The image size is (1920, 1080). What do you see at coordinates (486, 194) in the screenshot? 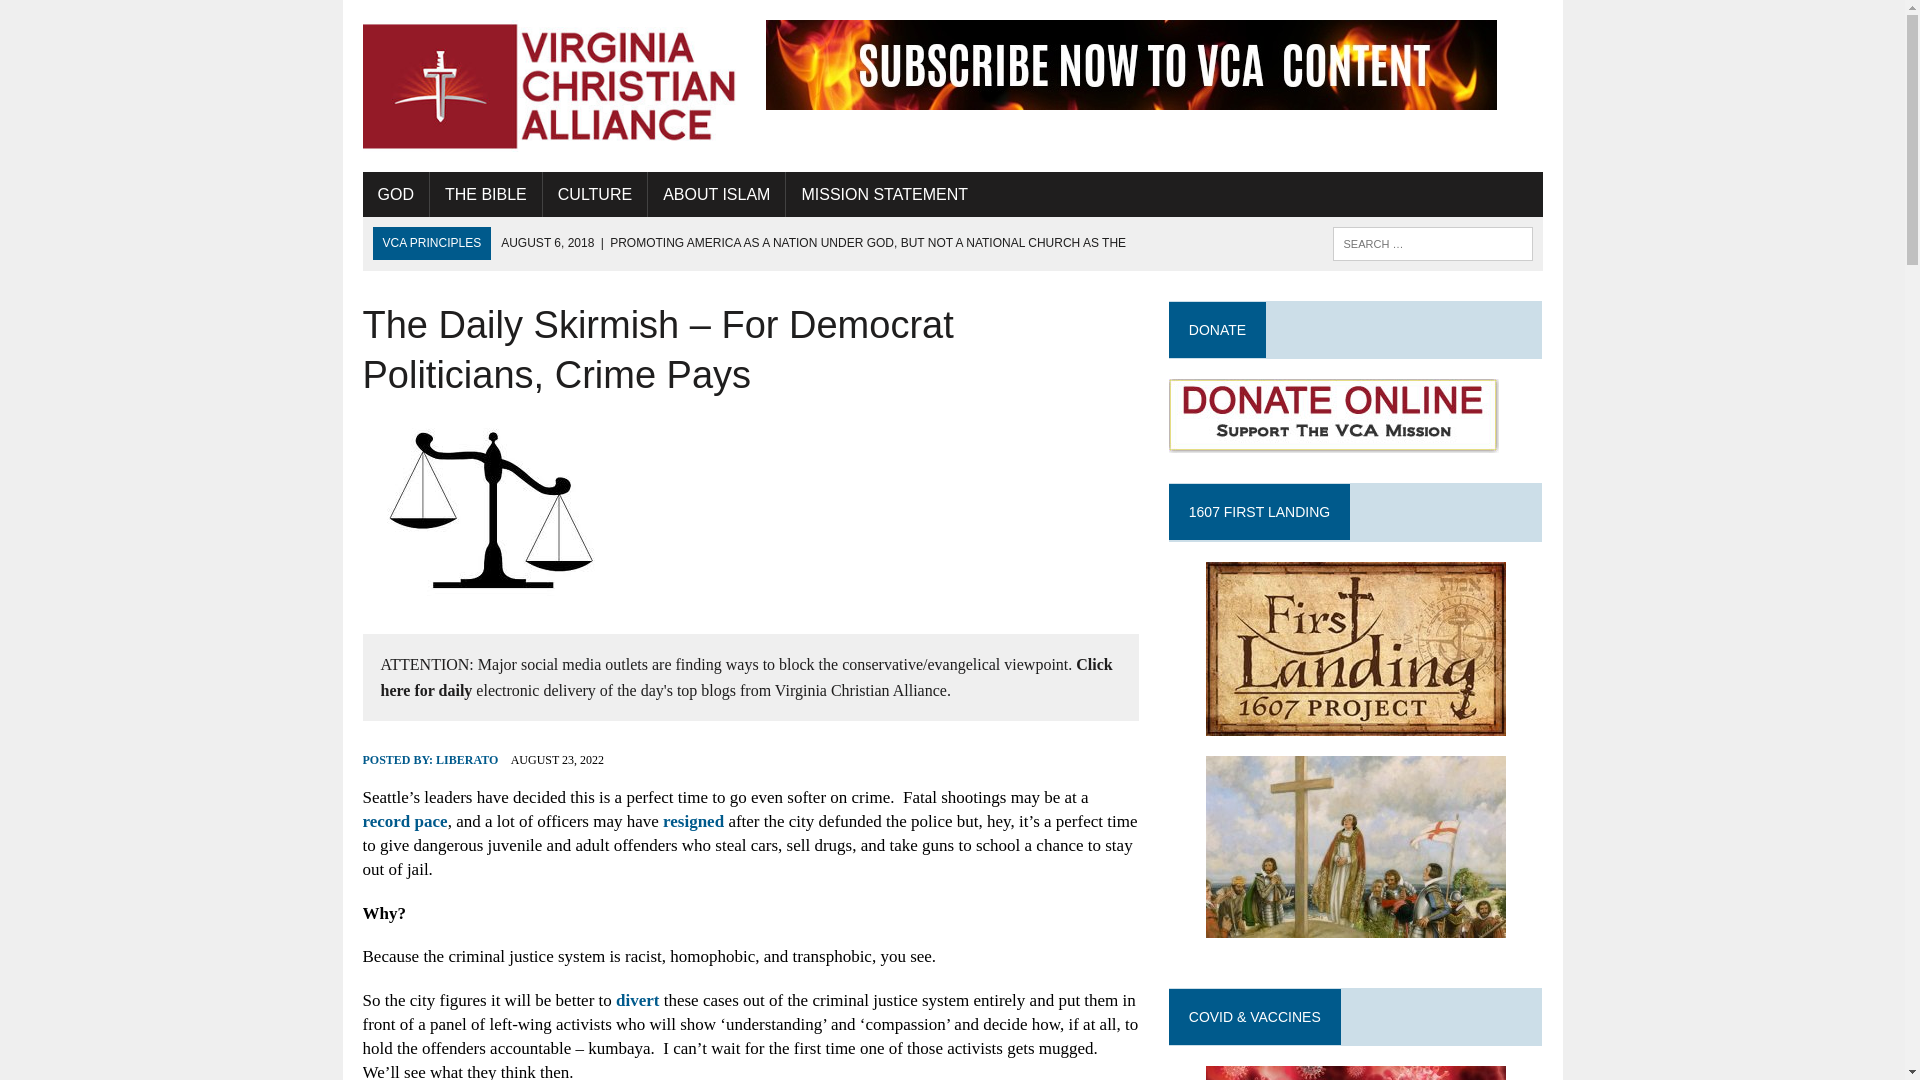
I see `THE BIBLE` at bounding box center [486, 194].